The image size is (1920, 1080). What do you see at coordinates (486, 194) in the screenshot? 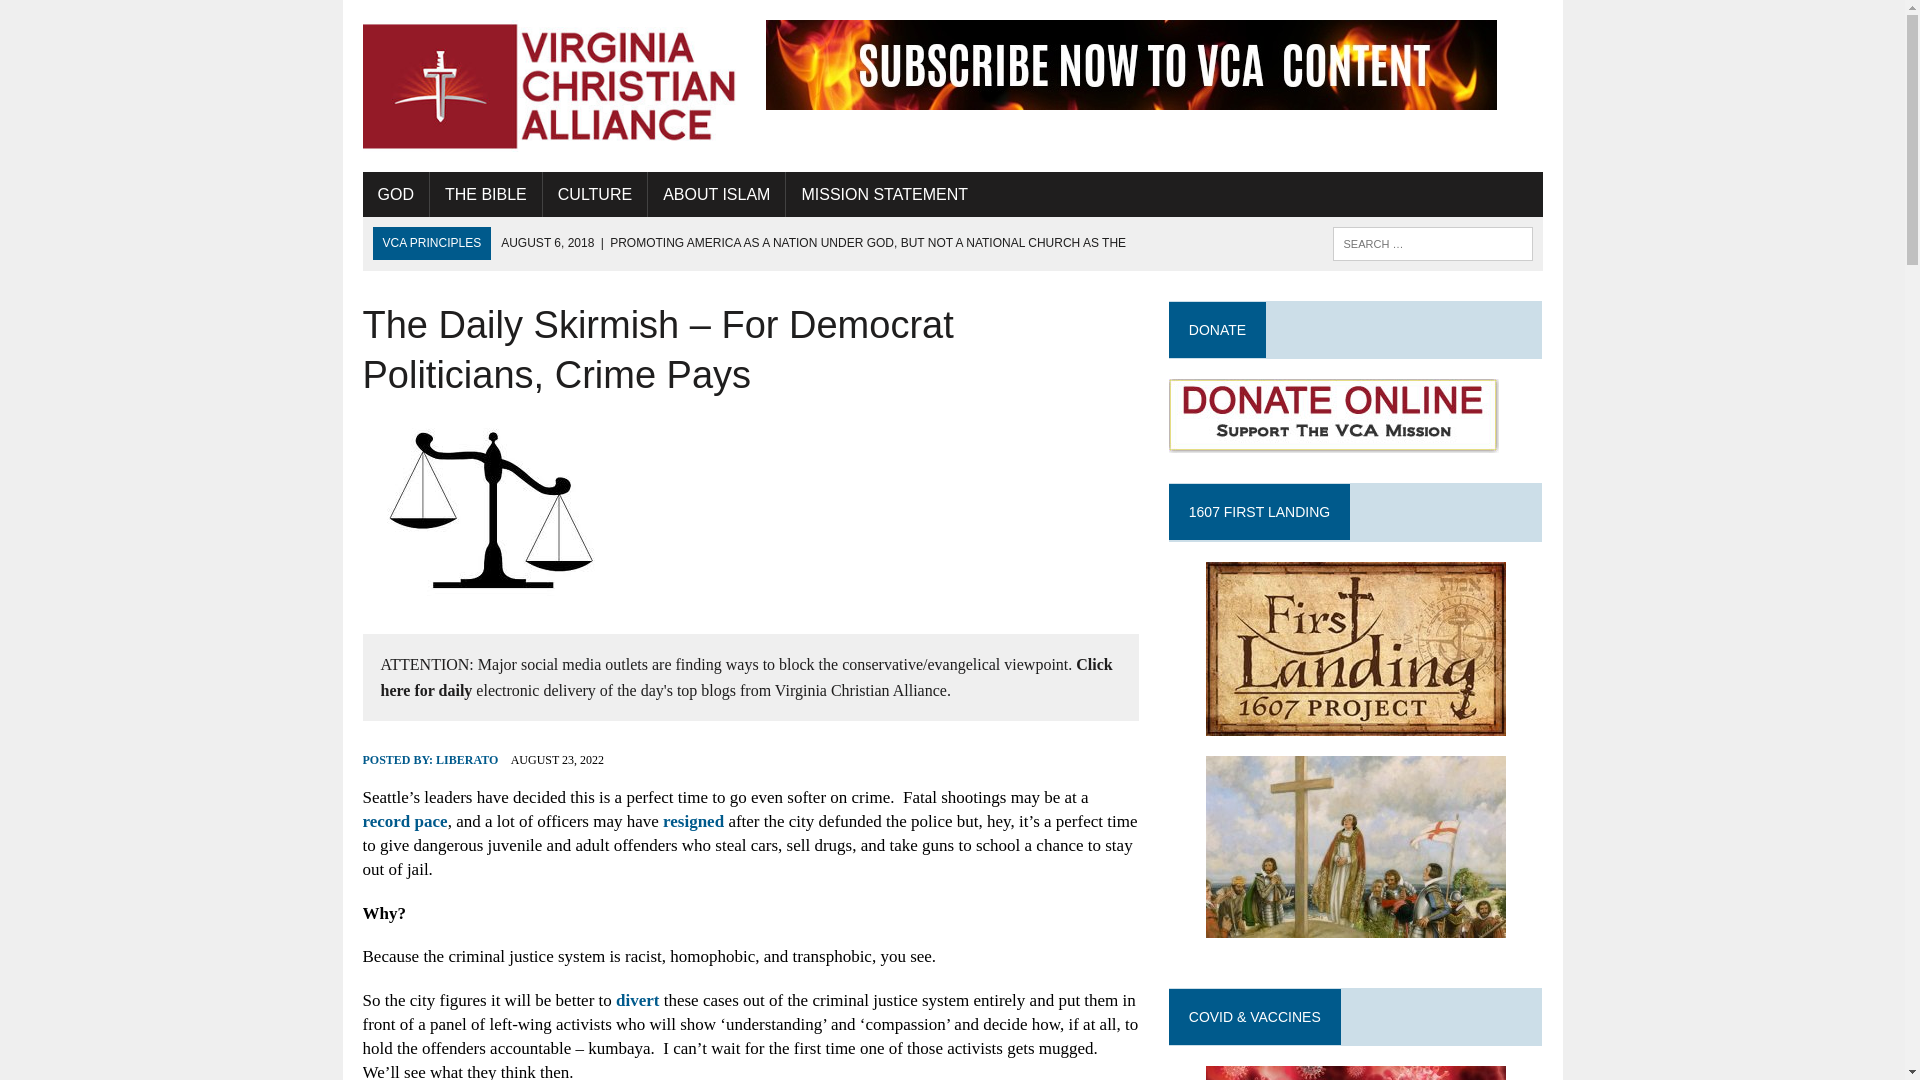
I see `THE BIBLE` at bounding box center [486, 194].